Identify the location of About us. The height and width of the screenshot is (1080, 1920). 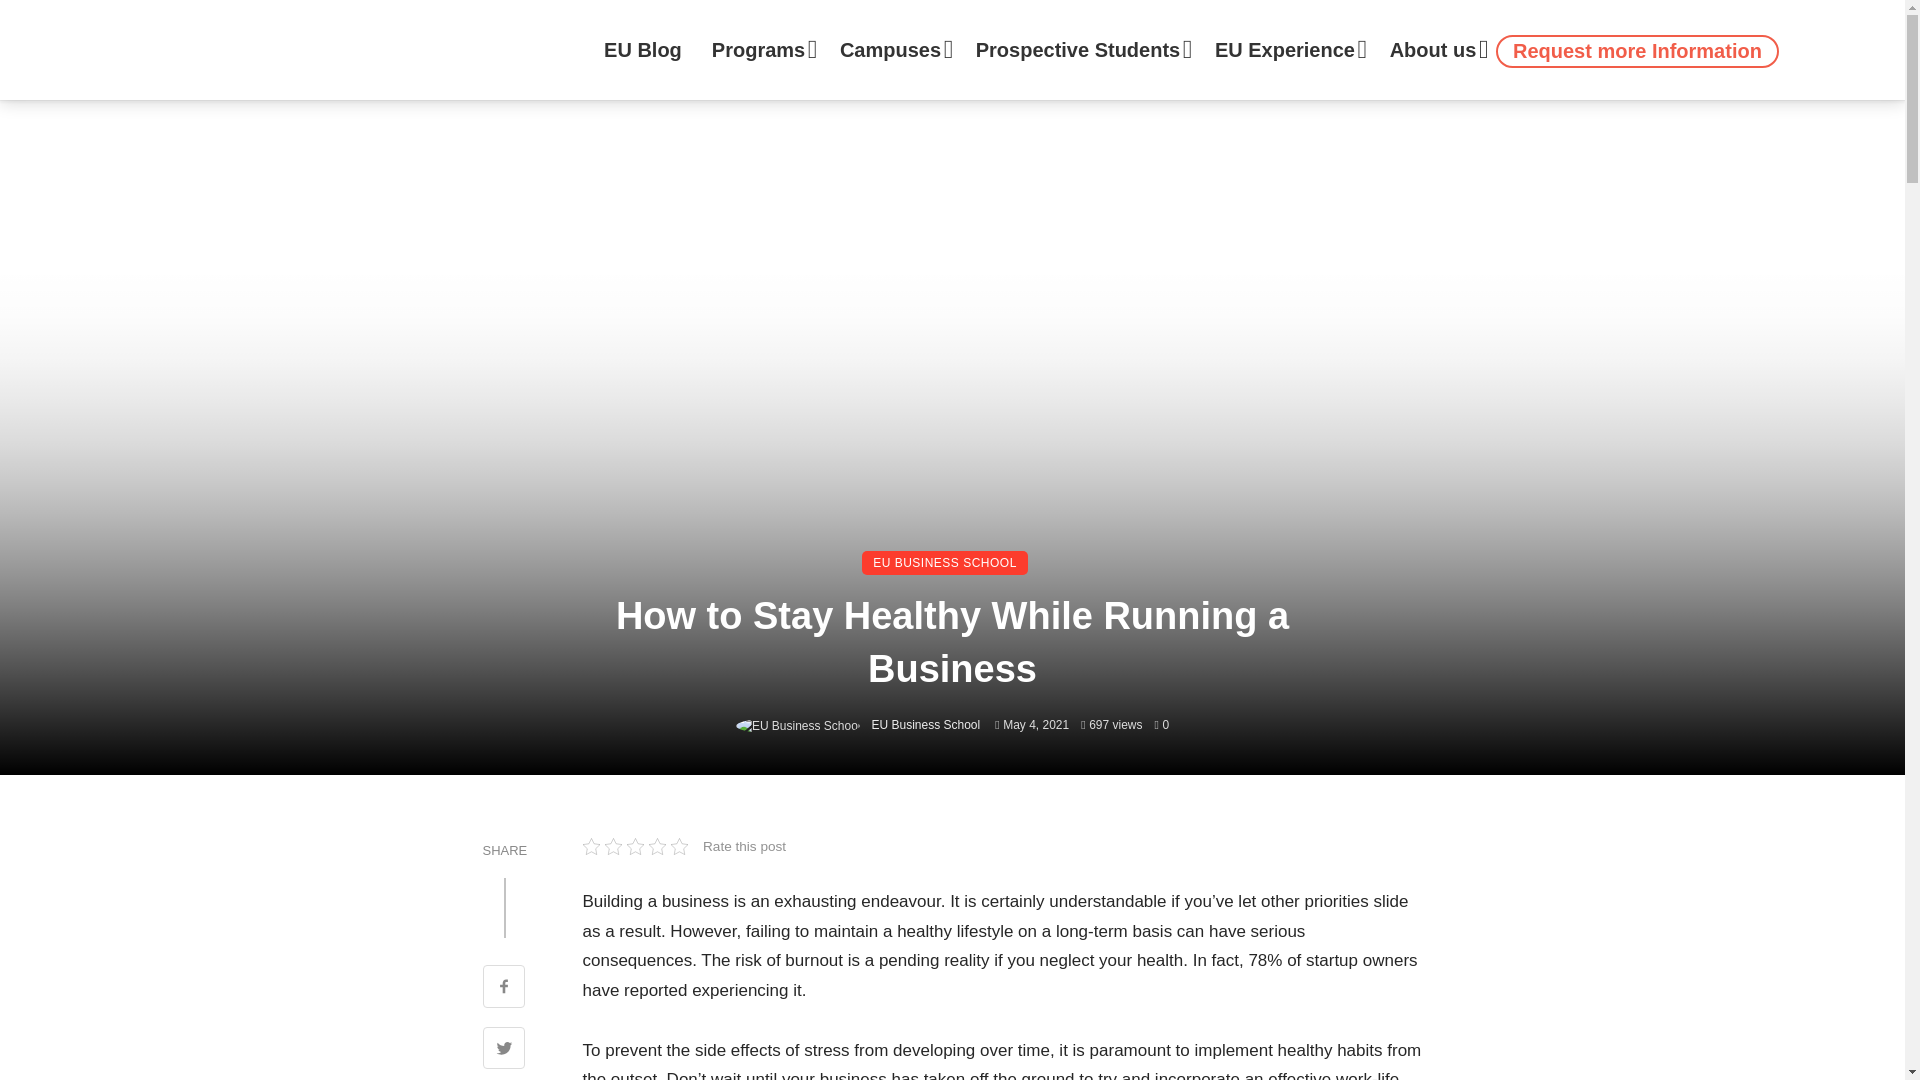
(1434, 50).